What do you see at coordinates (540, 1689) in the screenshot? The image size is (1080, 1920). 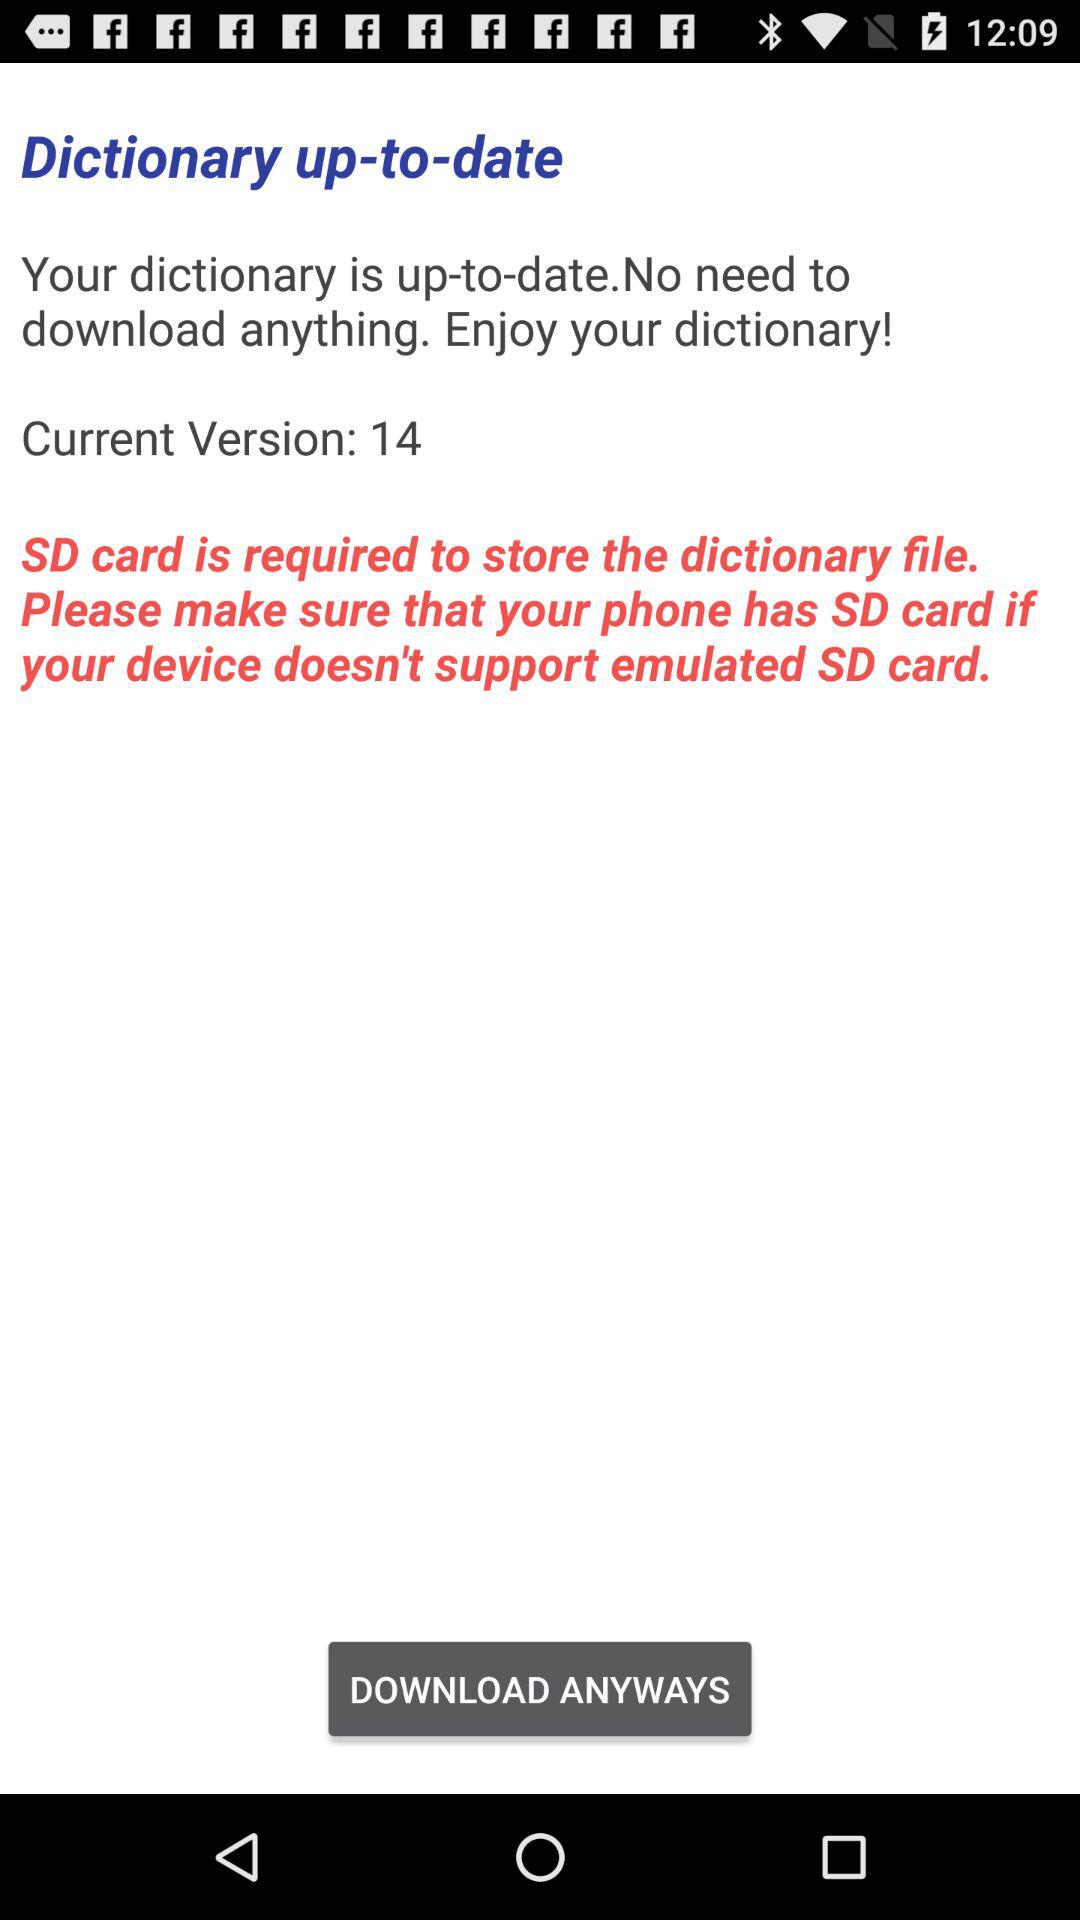 I see `open item at the bottom` at bounding box center [540, 1689].